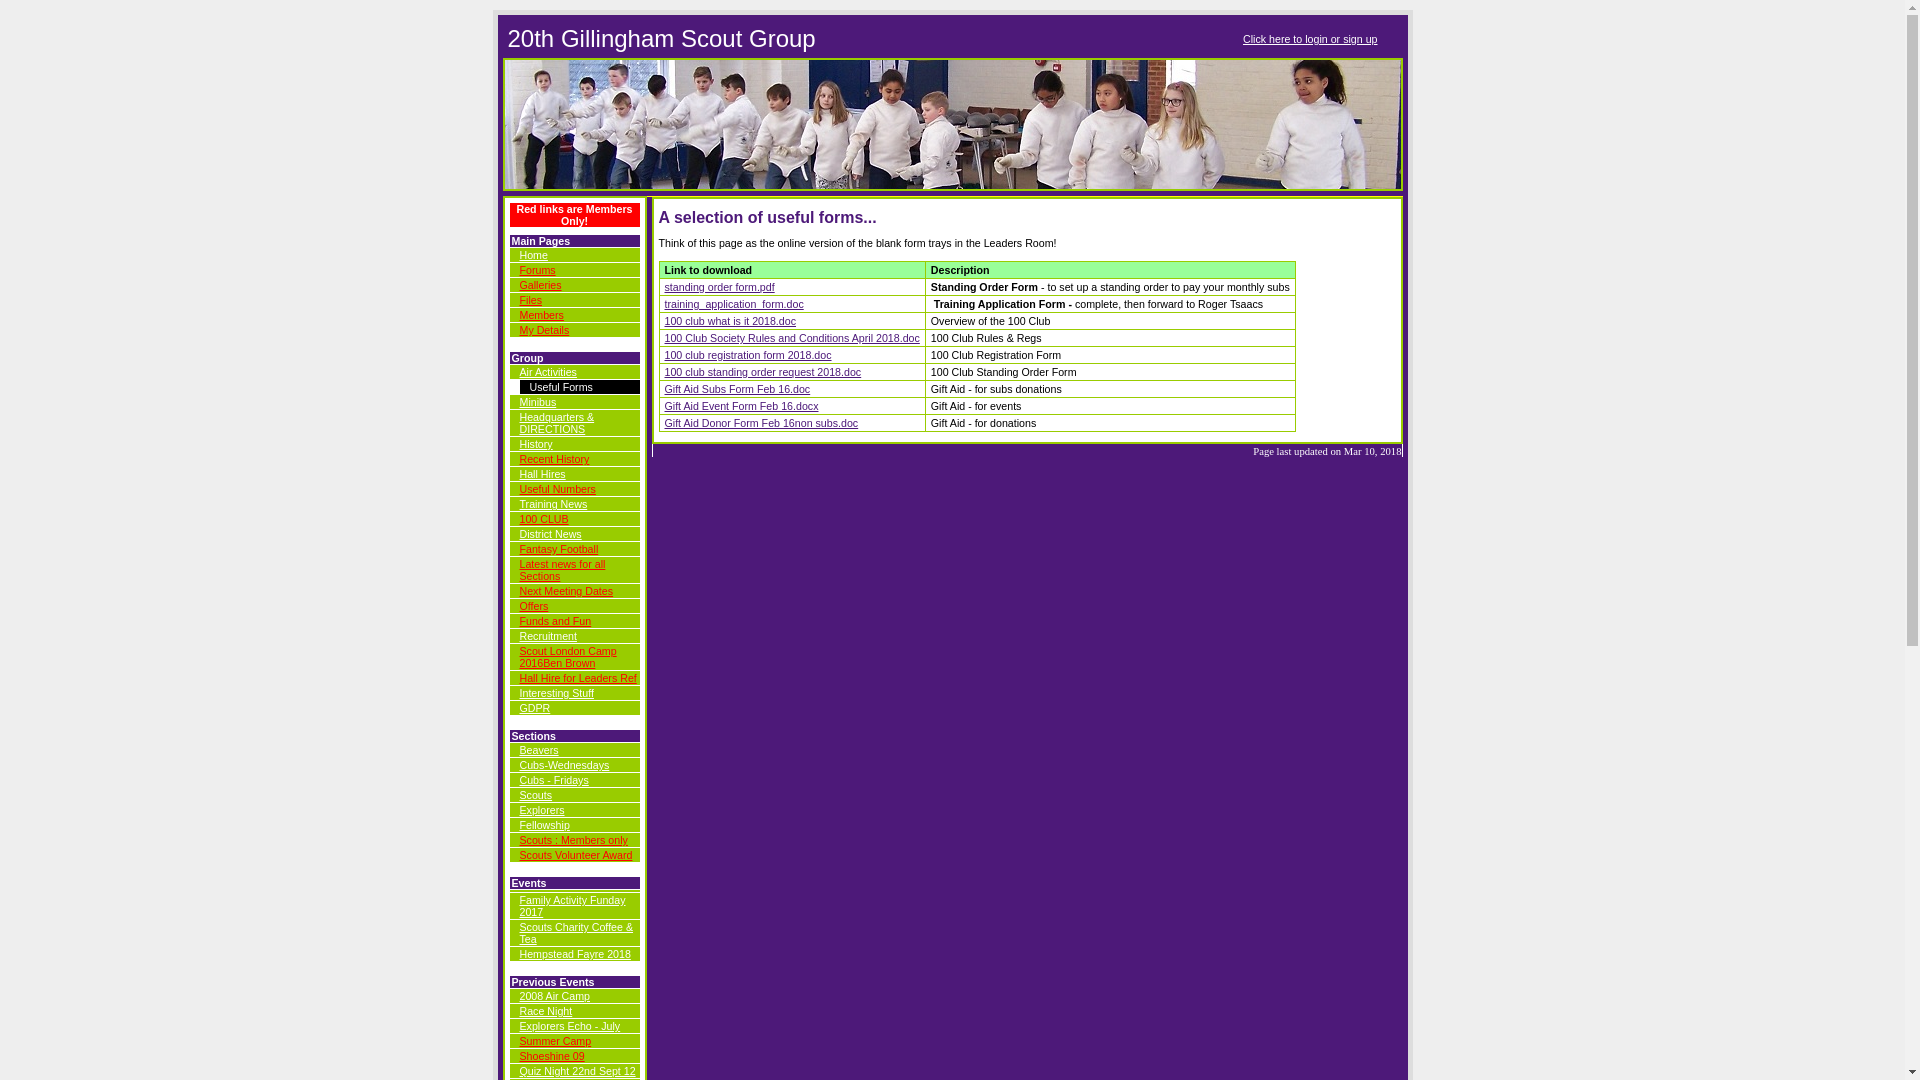  I want to click on 100 club registration form 2018.doc, so click(748, 355).